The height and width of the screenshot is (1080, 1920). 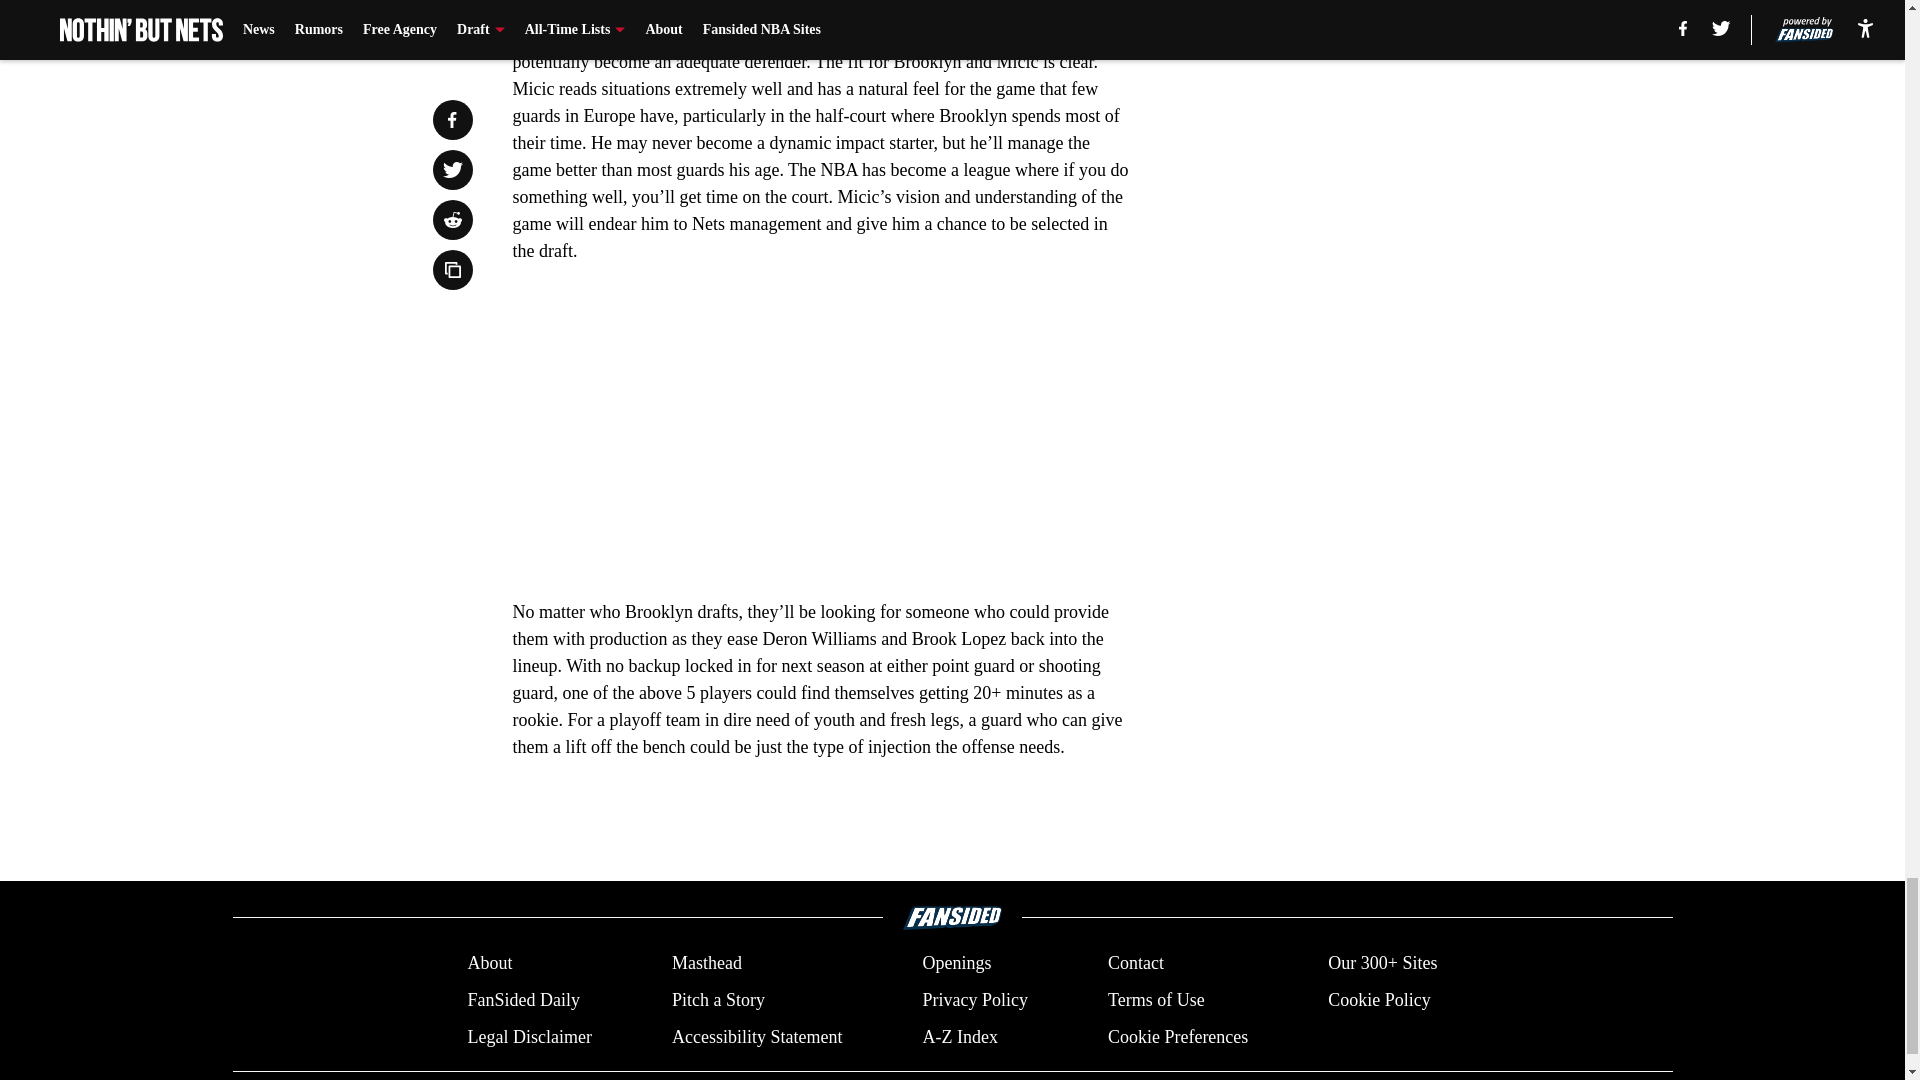 What do you see at coordinates (1178, 1036) in the screenshot?
I see `Cookie Preferences` at bounding box center [1178, 1036].